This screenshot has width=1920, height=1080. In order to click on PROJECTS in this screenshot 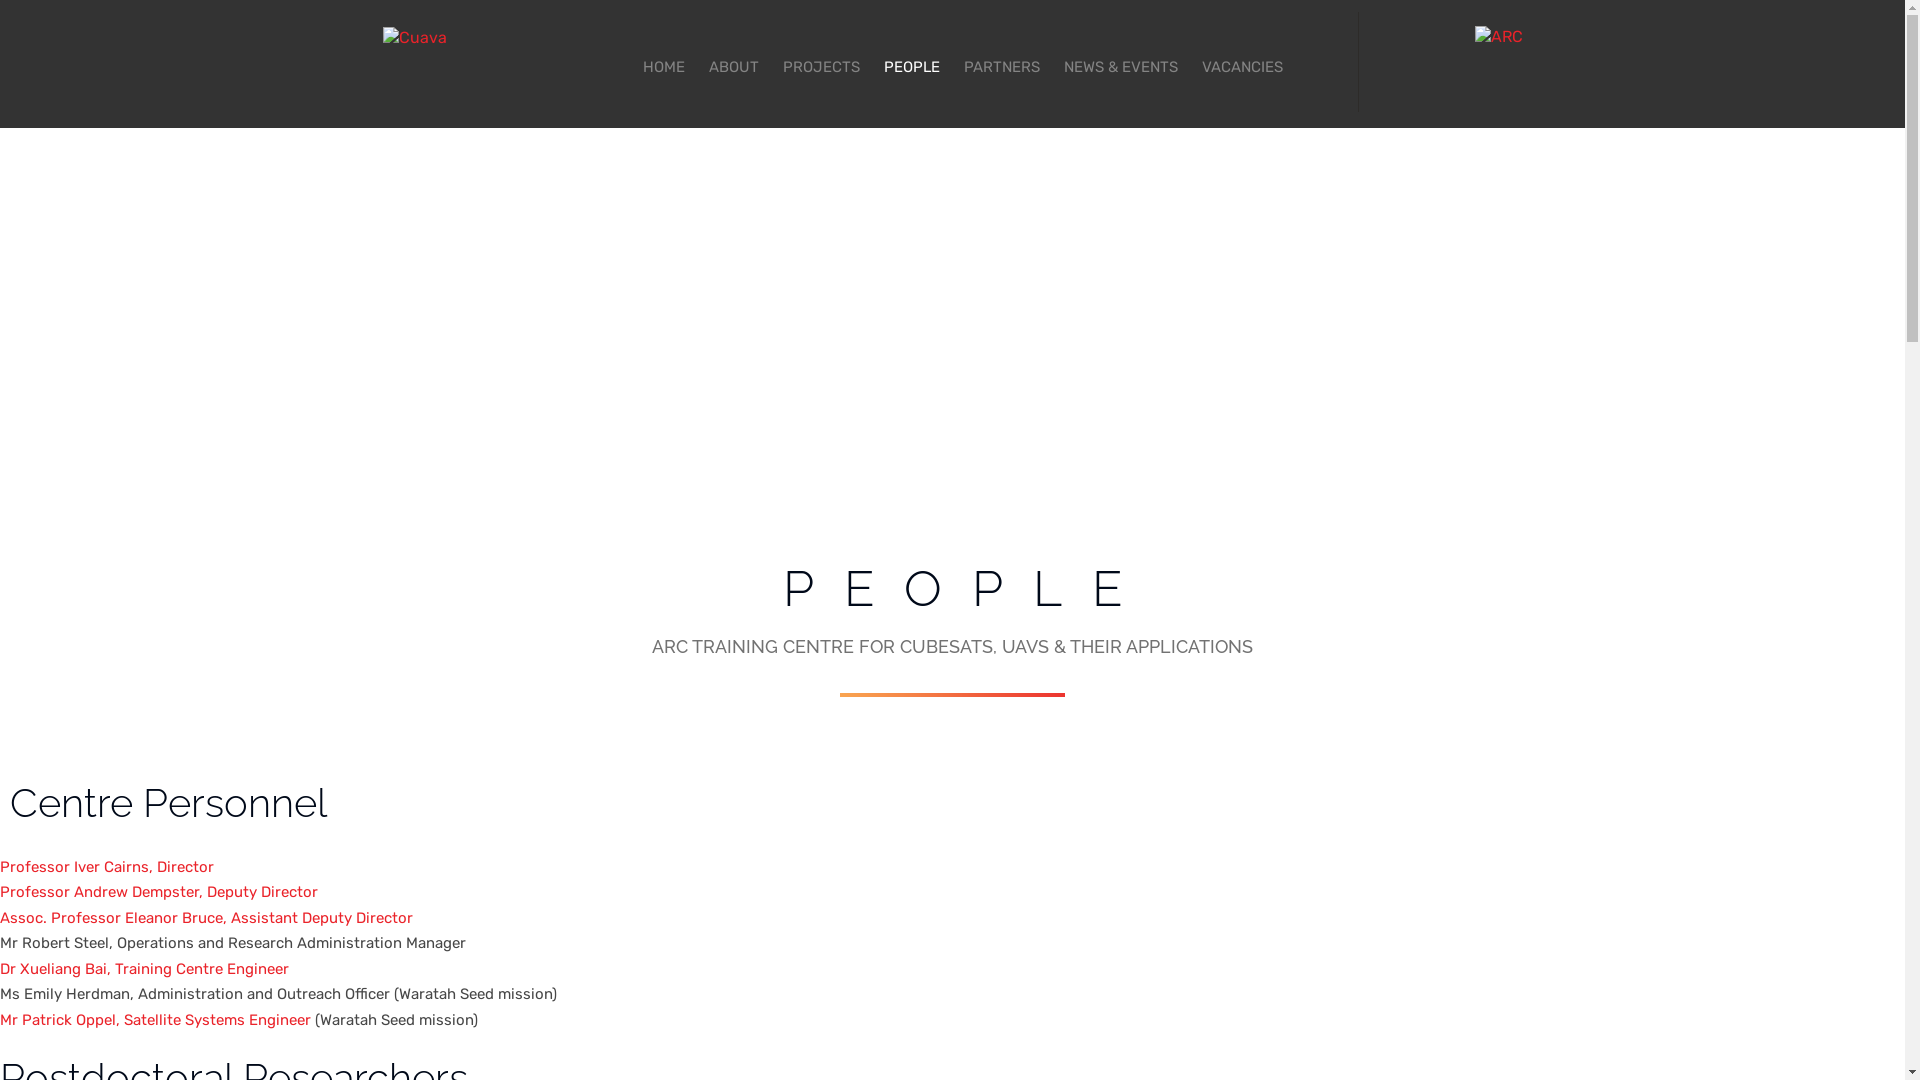, I will do `click(820, 64)`.